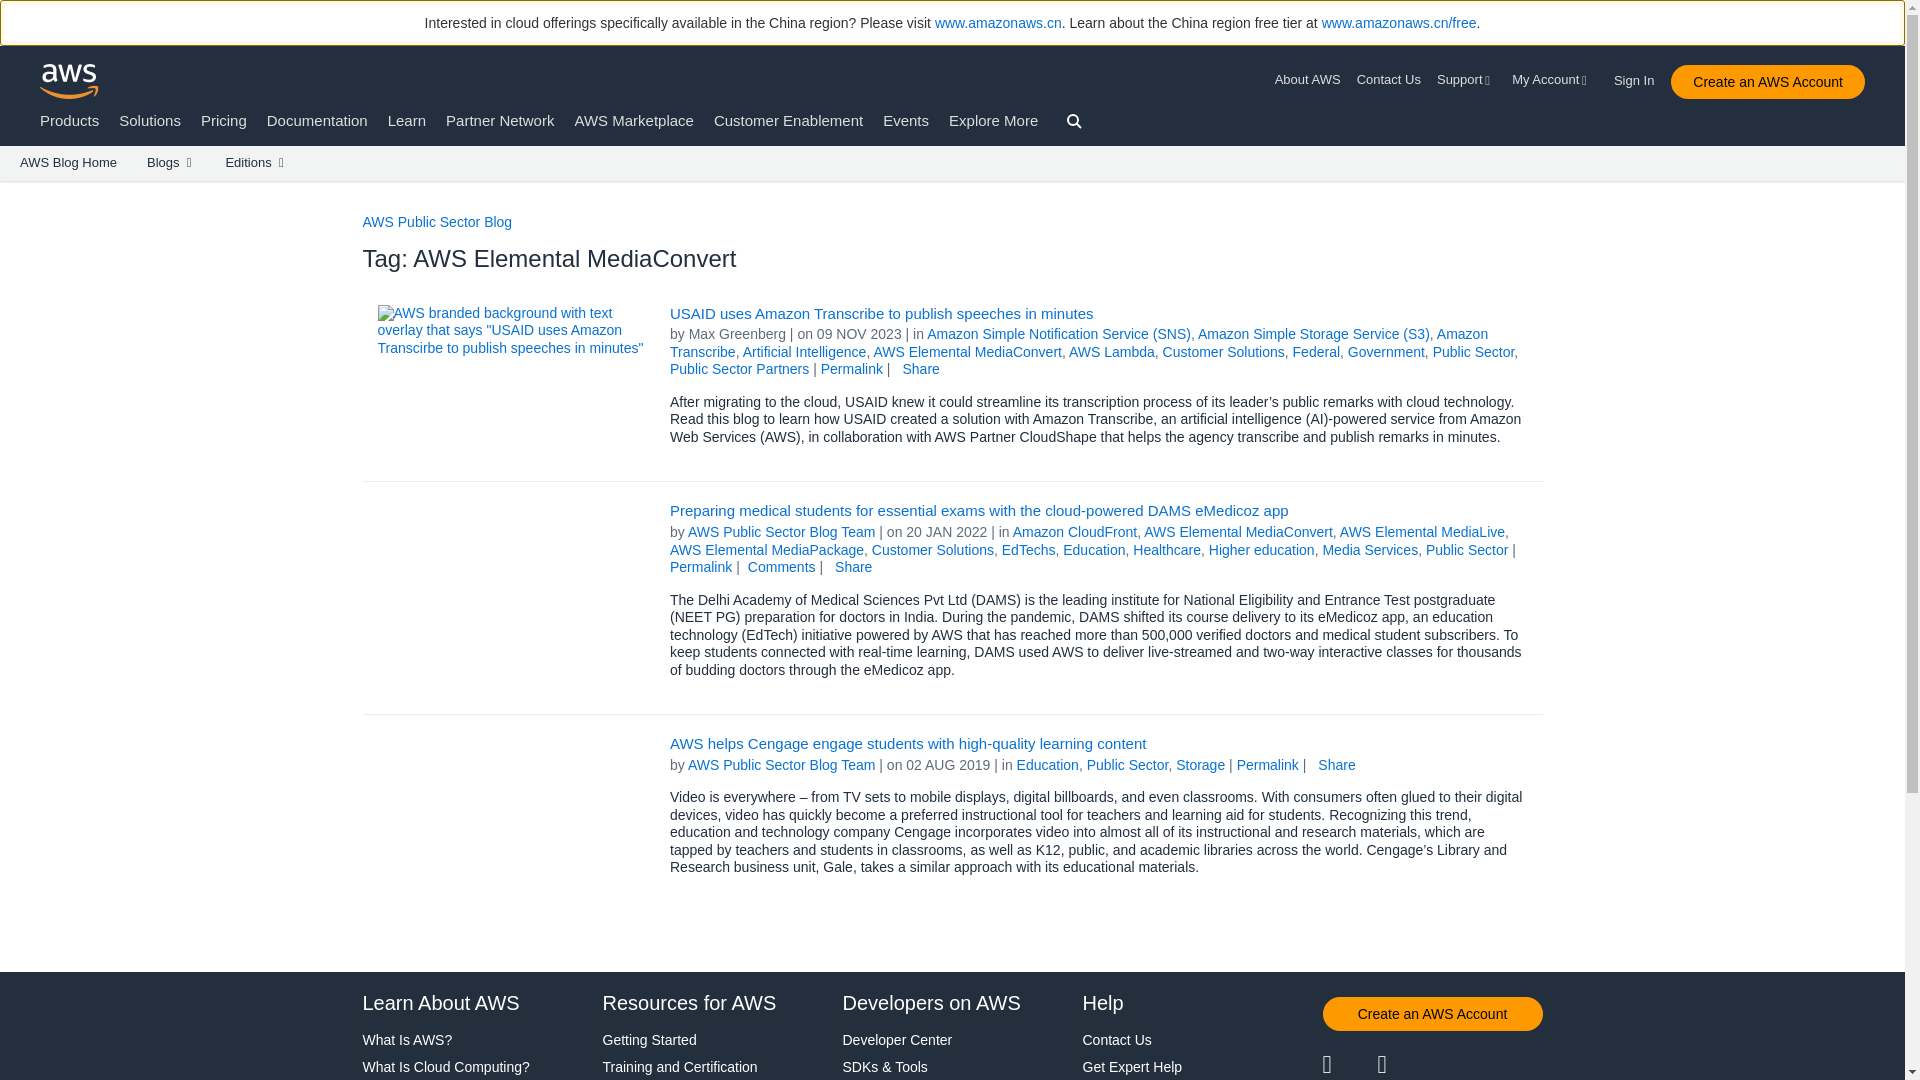  What do you see at coordinates (1079, 342) in the screenshot?
I see `View all posts in Amazon Transcribe` at bounding box center [1079, 342].